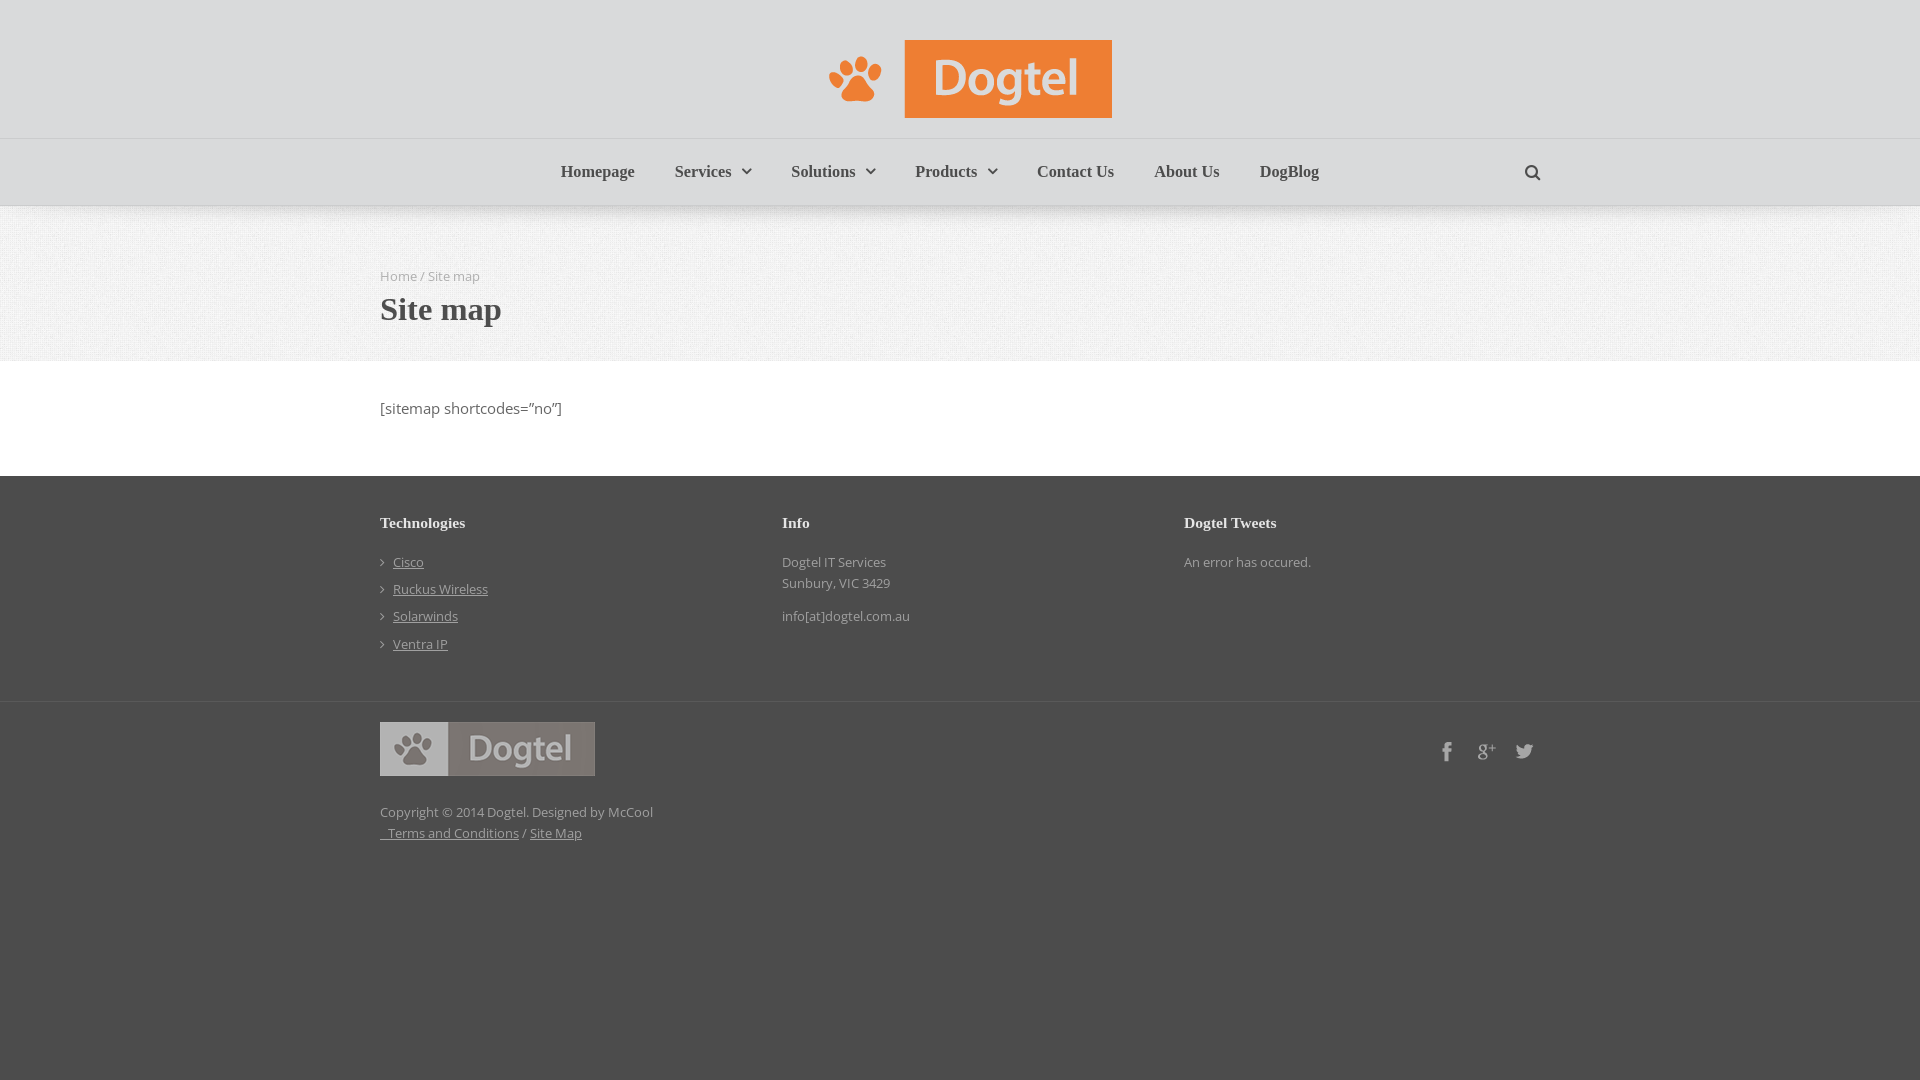 This screenshot has height=1080, width=1920. Describe the element at coordinates (598, 172) in the screenshot. I see `Homepage` at that location.